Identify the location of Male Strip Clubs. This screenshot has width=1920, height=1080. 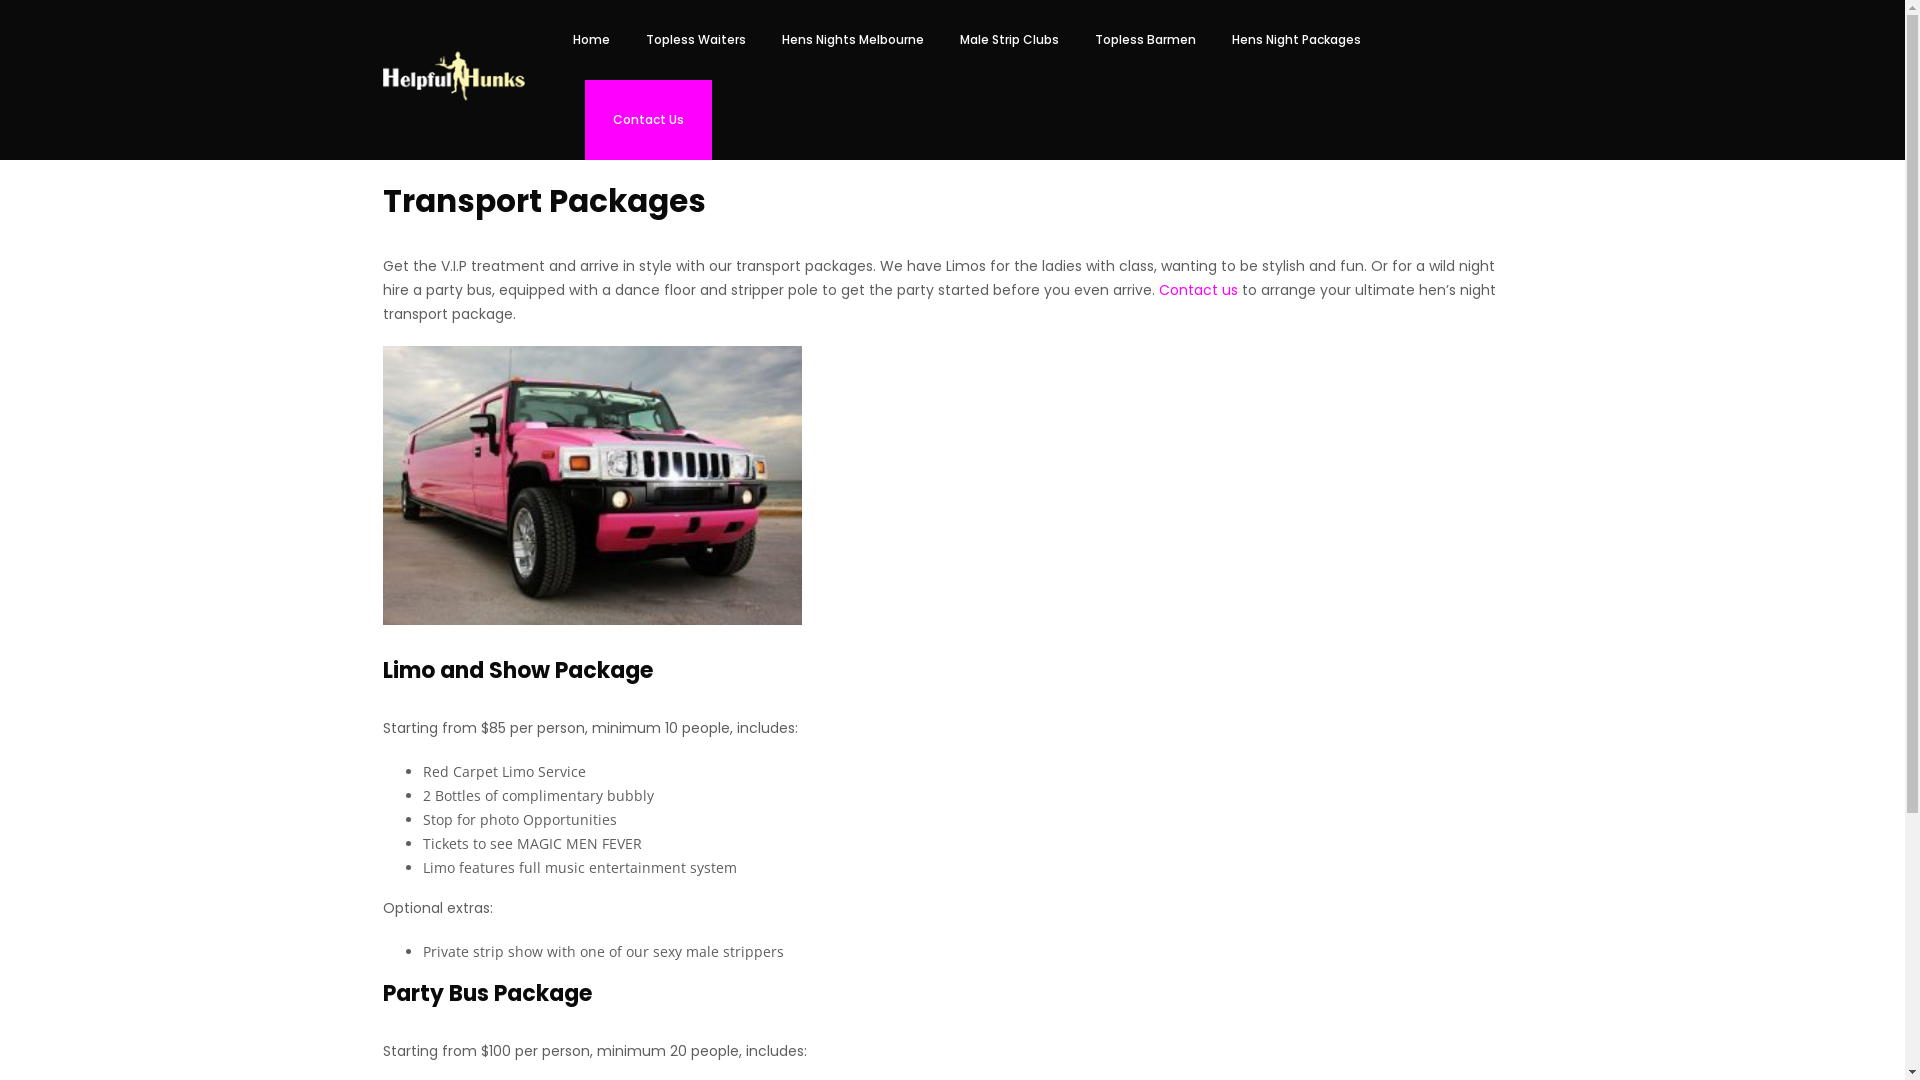
(1010, 40).